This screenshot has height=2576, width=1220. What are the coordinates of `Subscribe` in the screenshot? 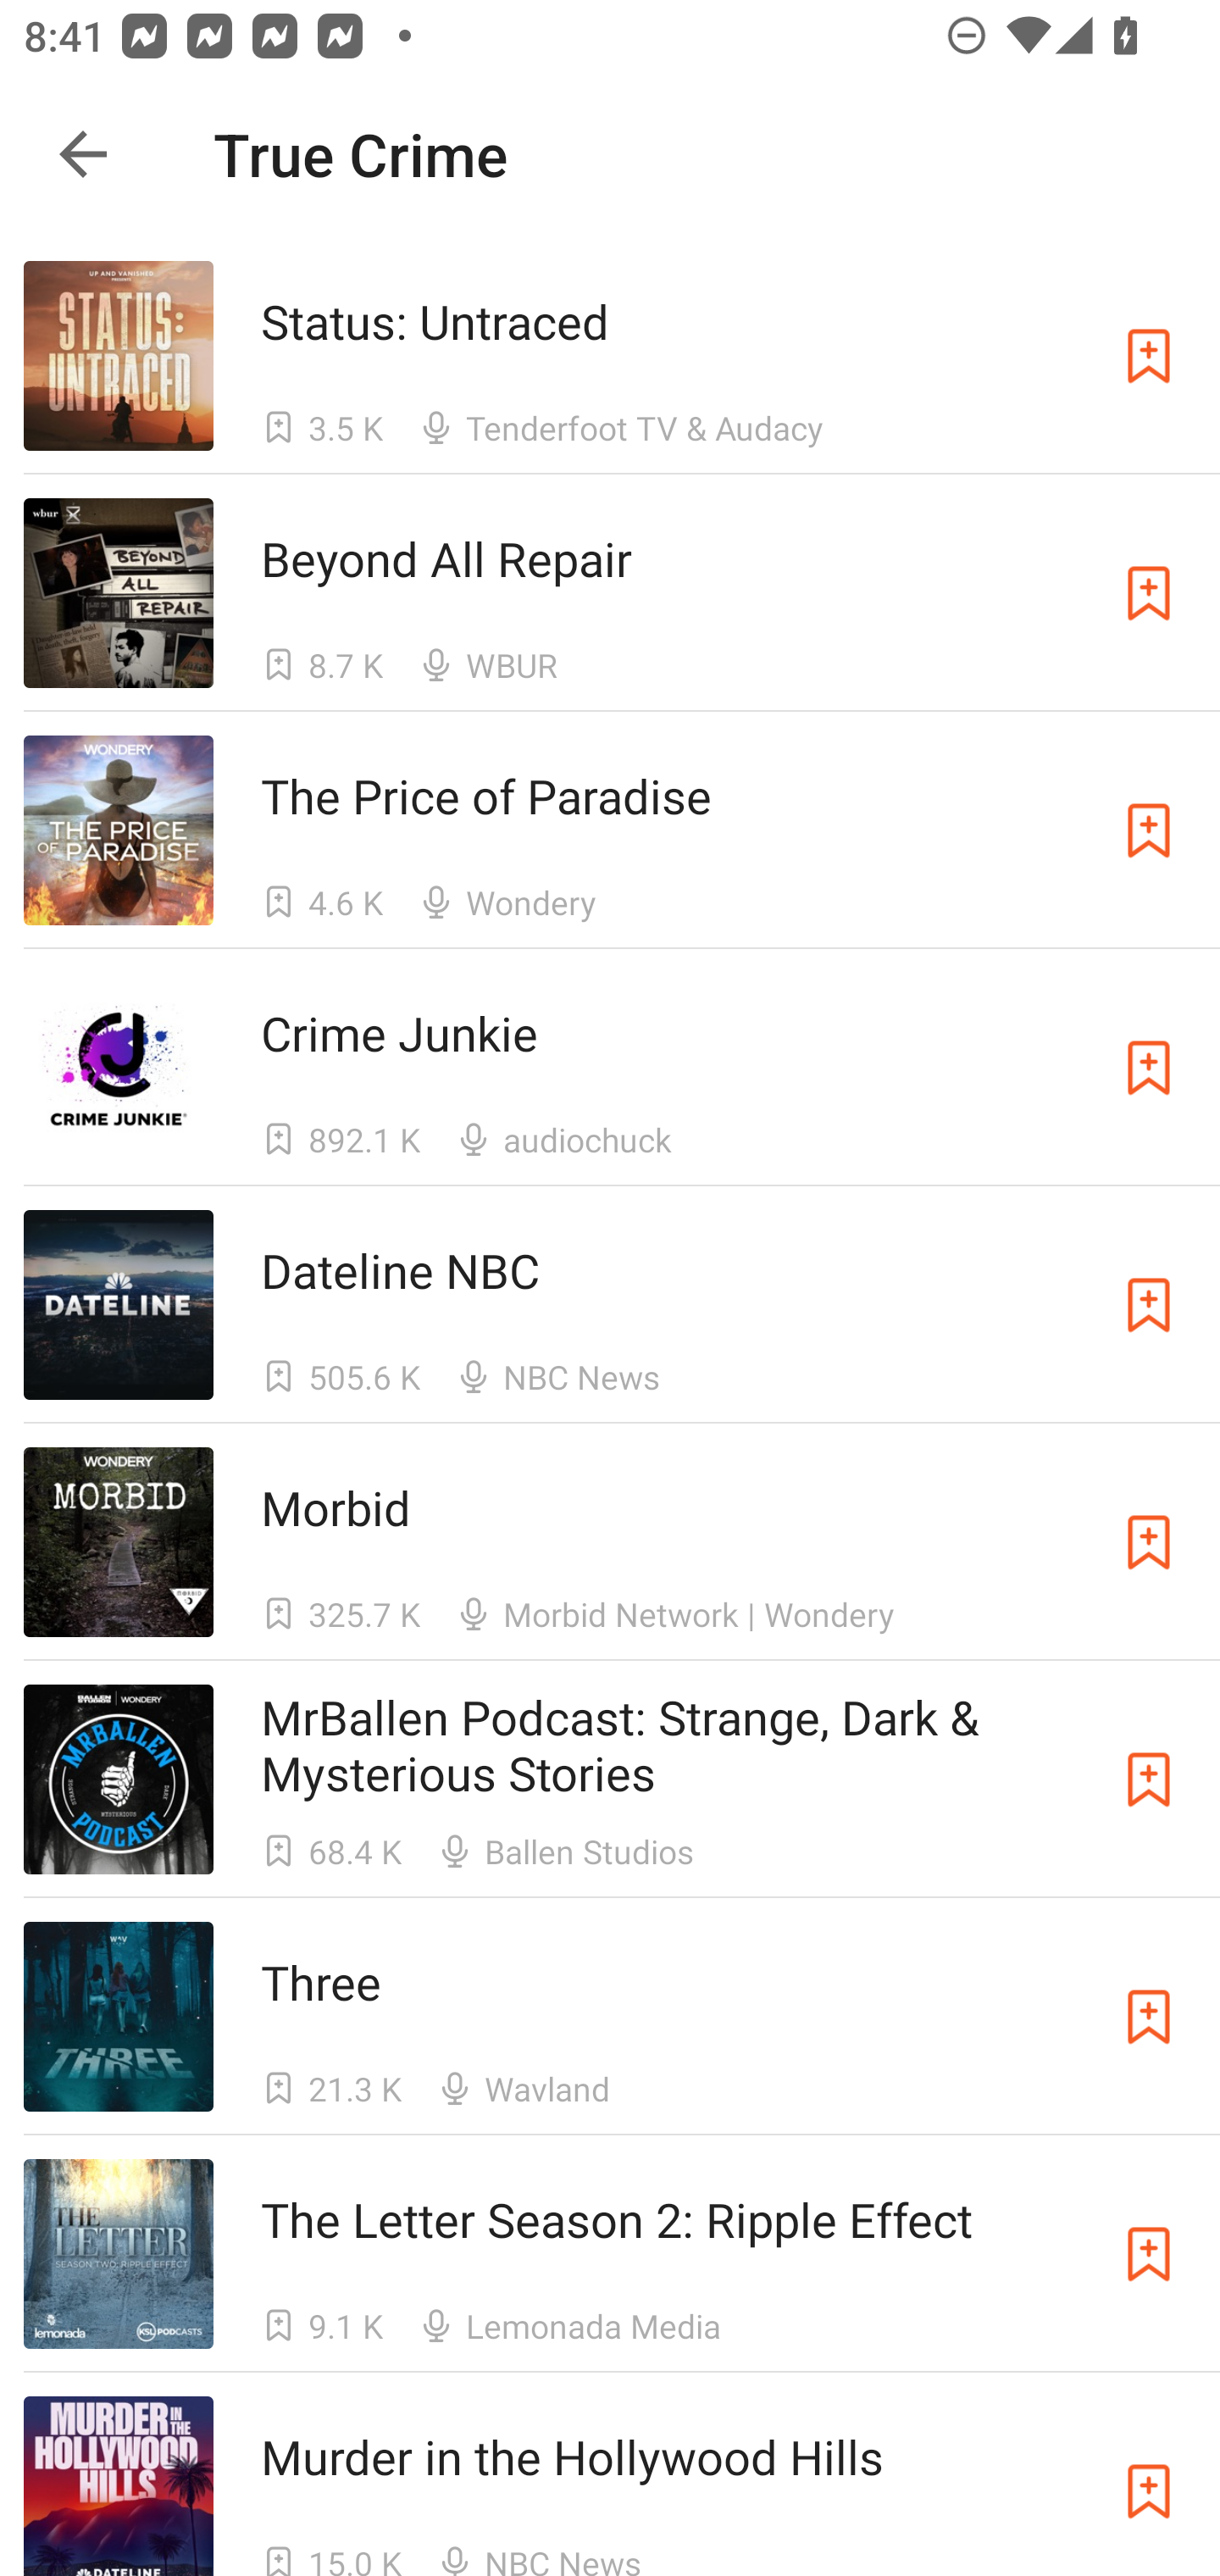 It's located at (1149, 1542).